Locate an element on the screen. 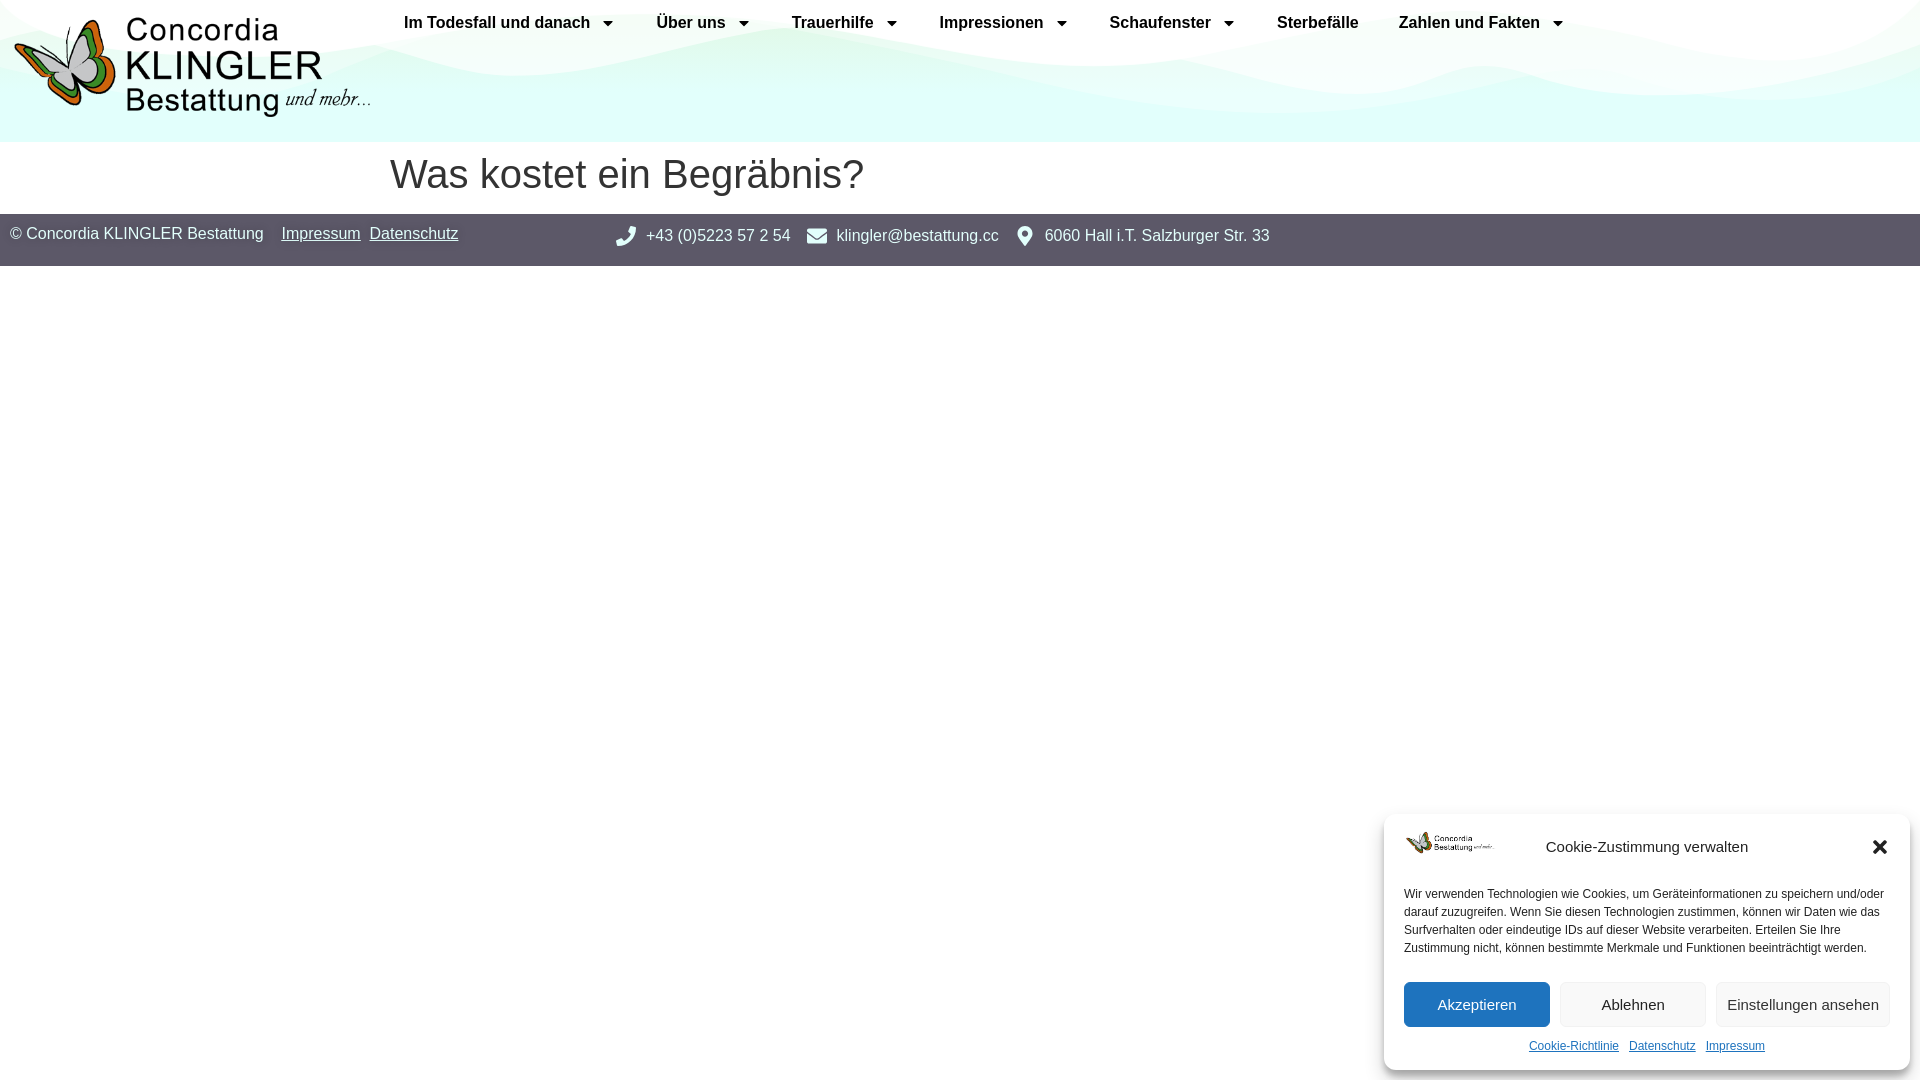 This screenshot has width=1920, height=1080. Cookie-Richtlinie is located at coordinates (1574, 1046).